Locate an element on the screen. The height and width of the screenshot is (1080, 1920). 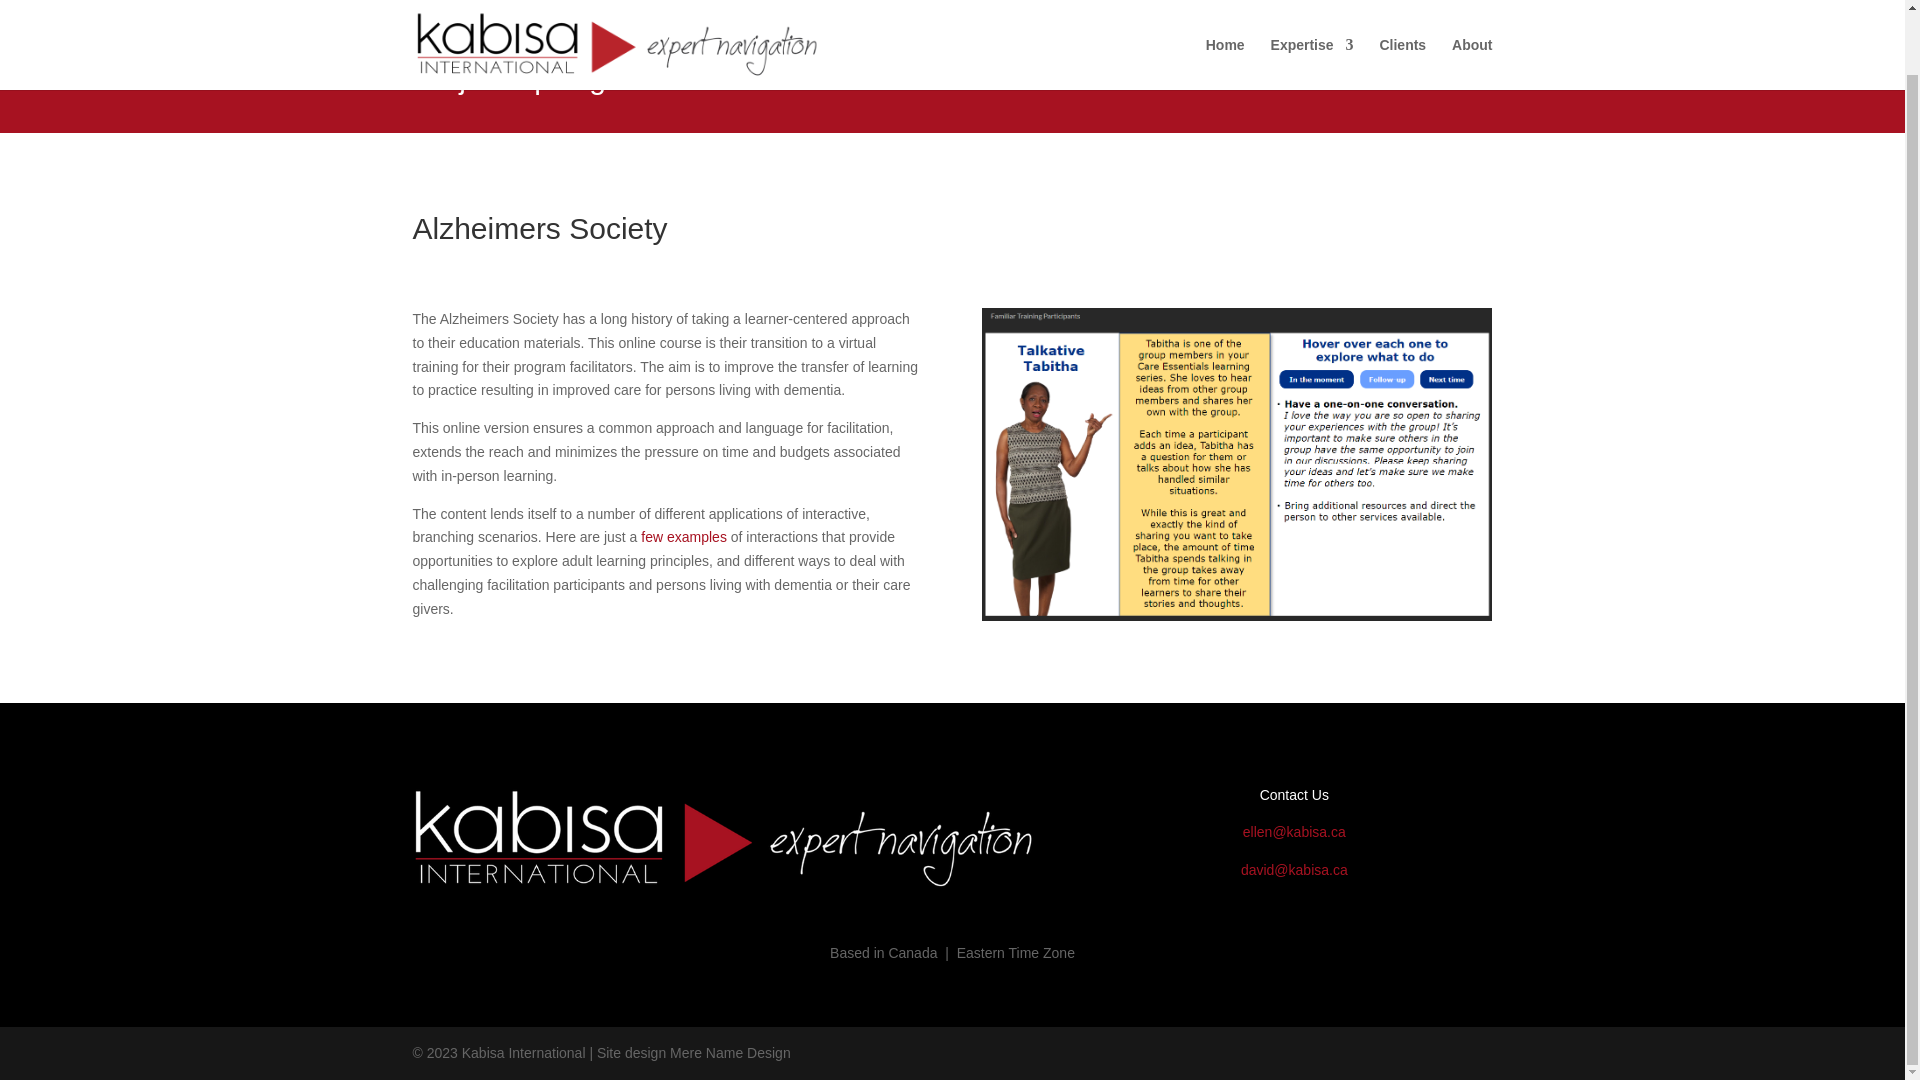
logo reversed is located at coordinates (724, 840).